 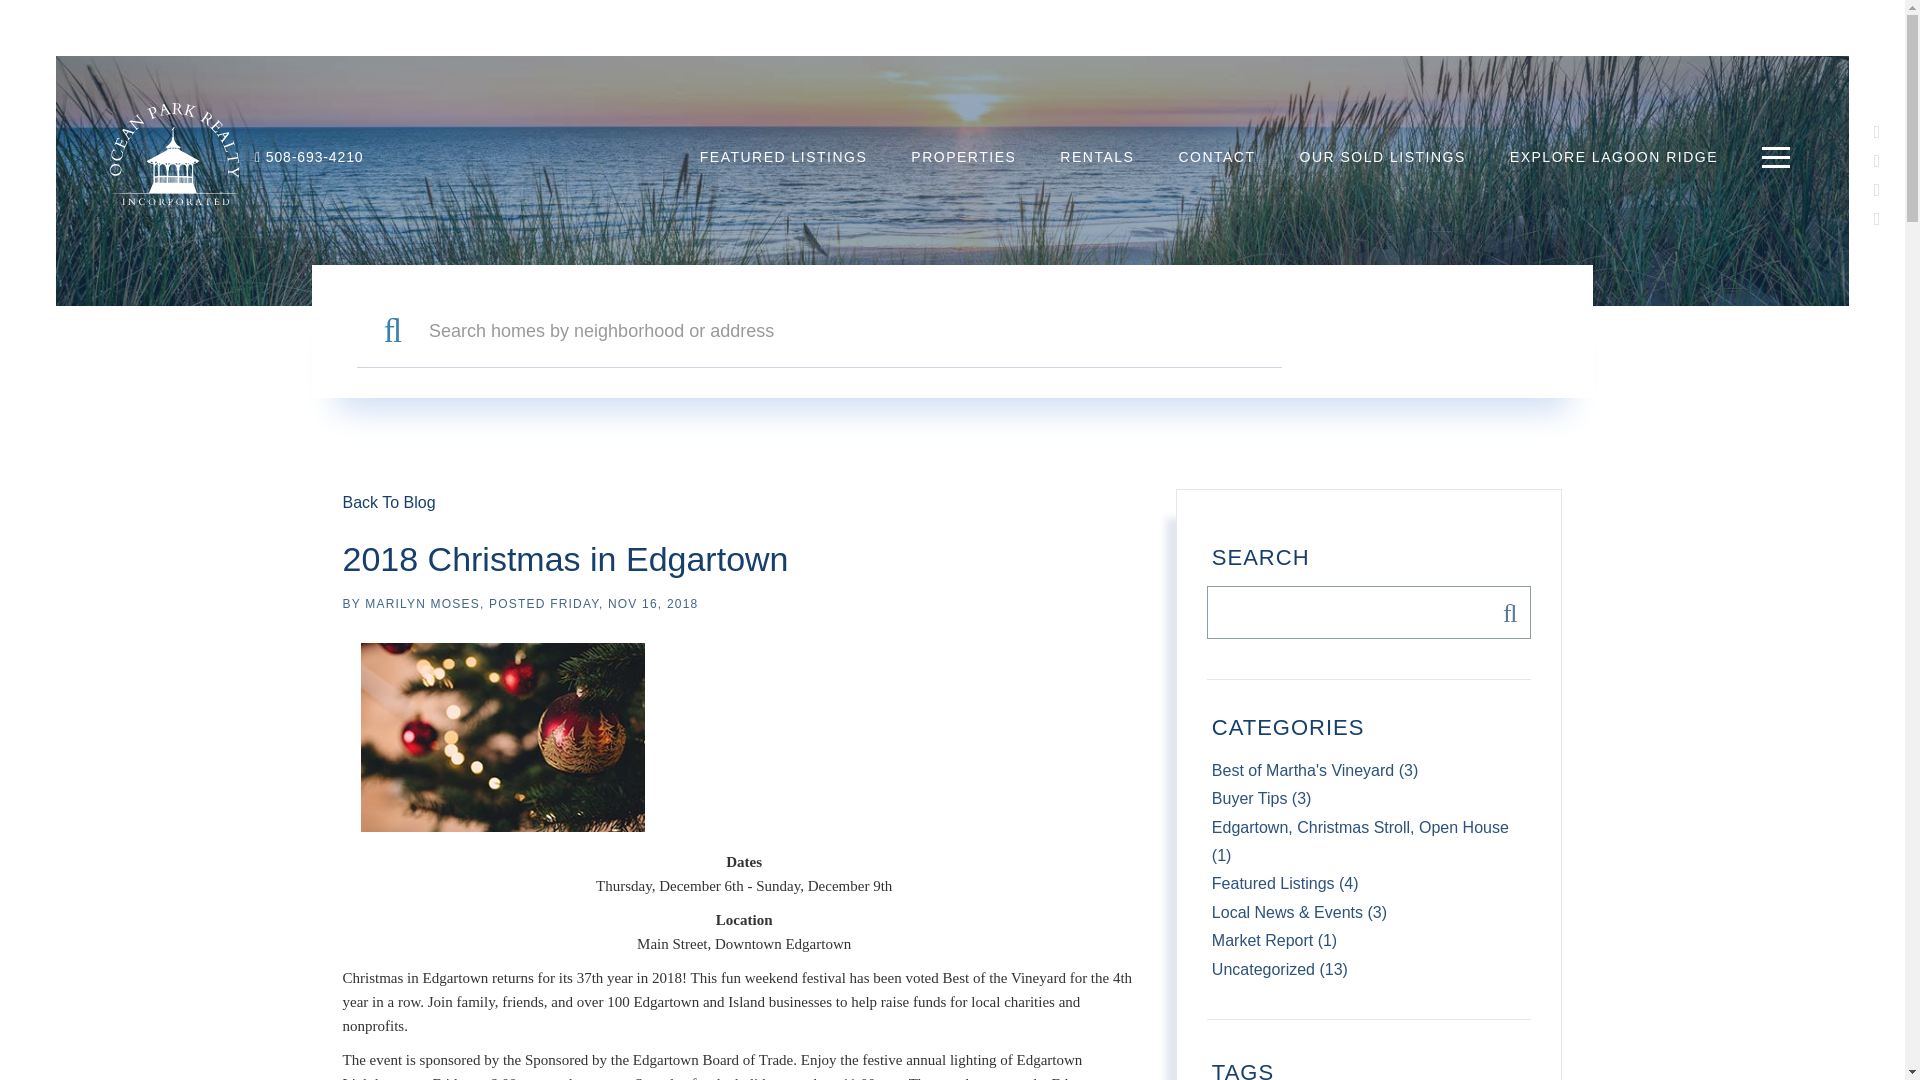 What do you see at coordinates (1216, 156) in the screenshot?
I see `CONTACT` at bounding box center [1216, 156].